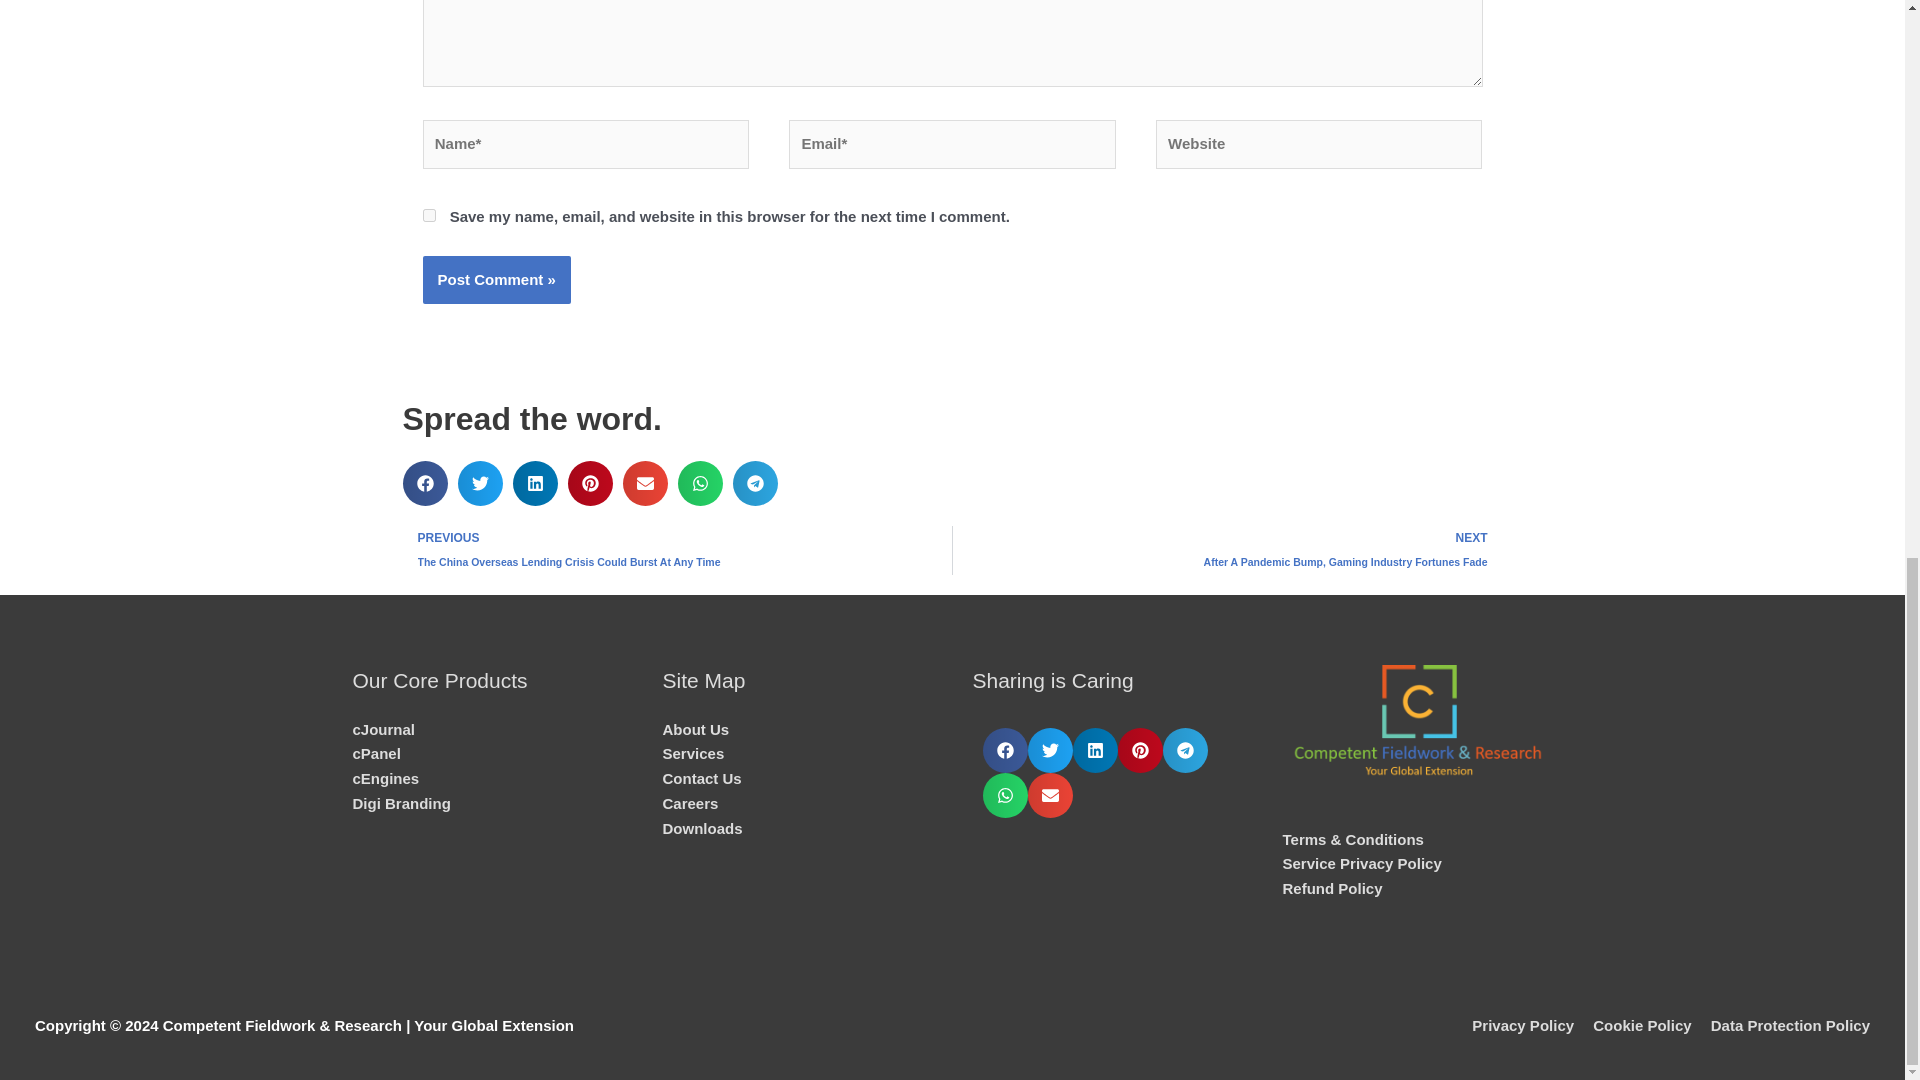 This screenshot has height=1080, width=1920. What do you see at coordinates (428, 216) in the screenshot?
I see `yes` at bounding box center [428, 216].